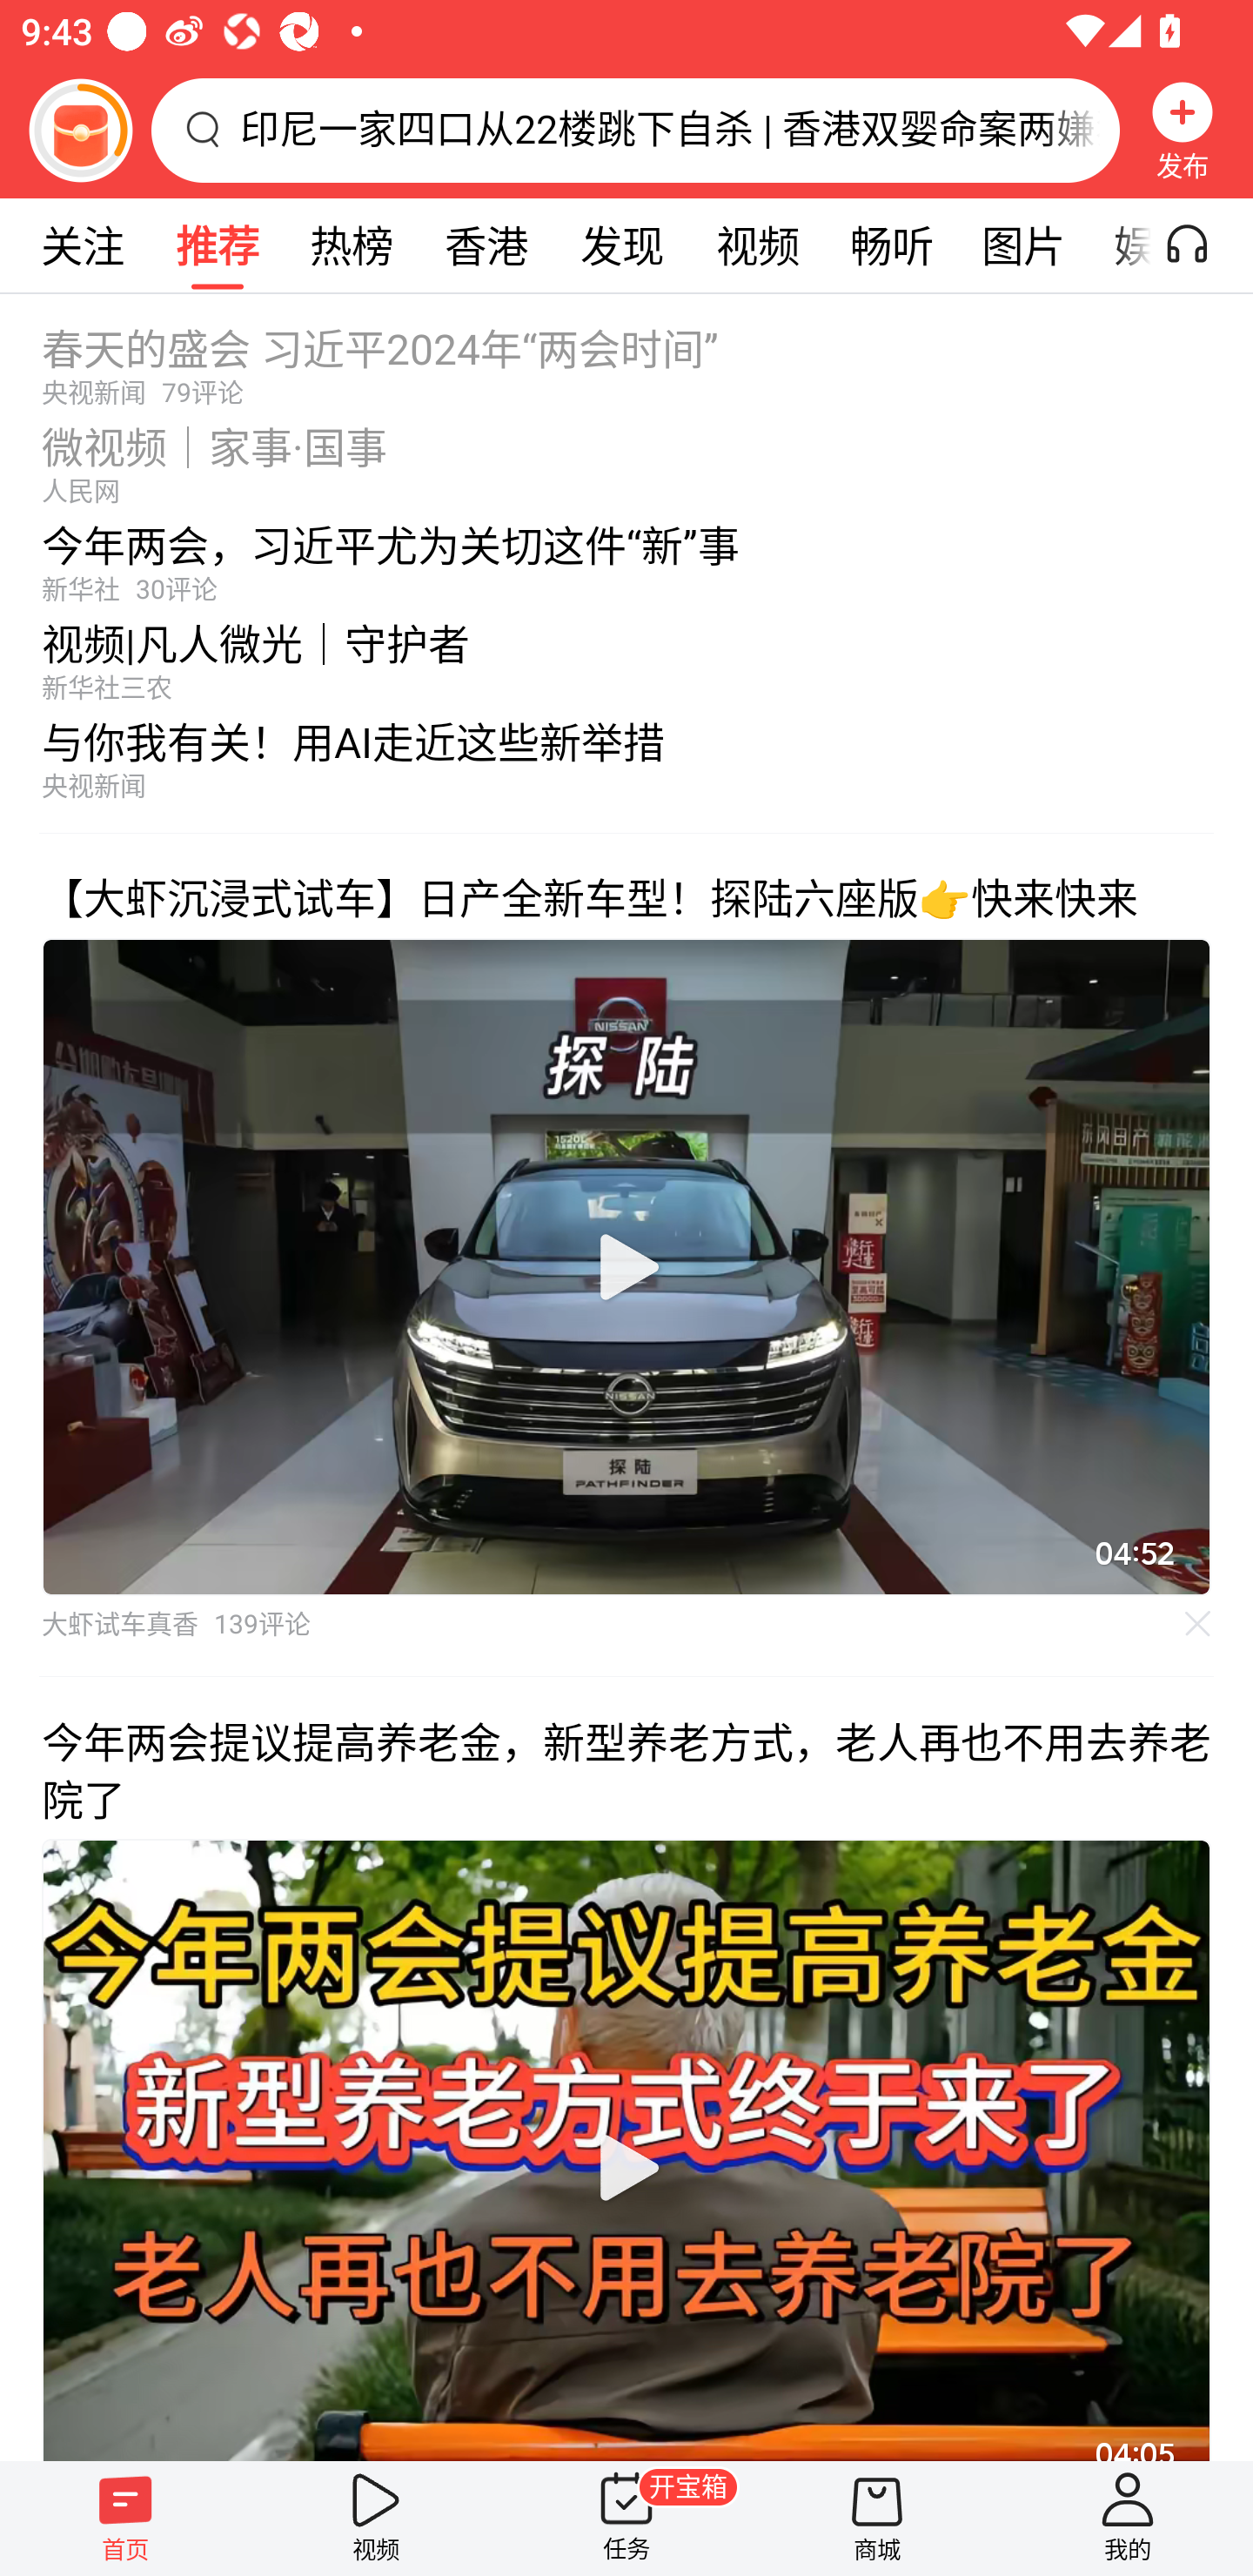  Describe the element at coordinates (486, 245) in the screenshot. I see `香港` at that location.